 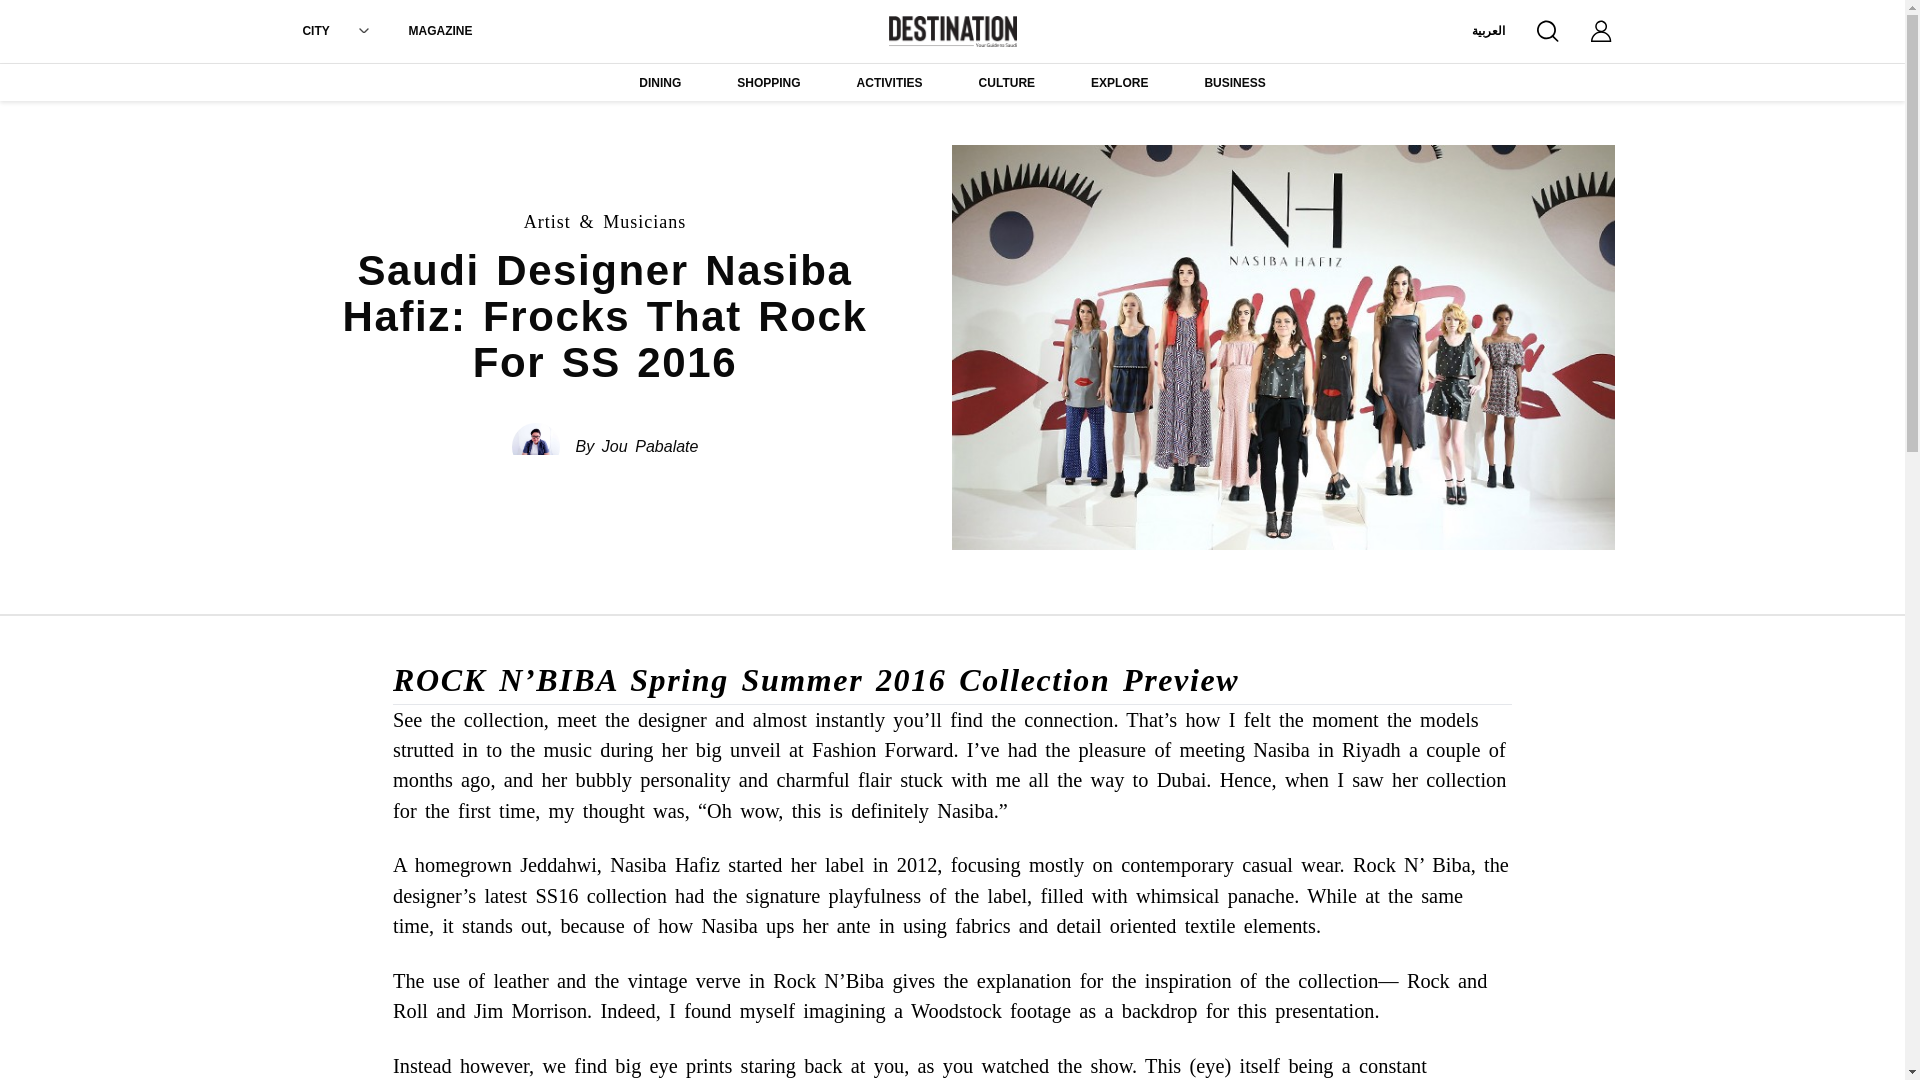 What do you see at coordinates (637, 447) in the screenshot?
I see `By Jou Pabalate` at bounding box center [637, 447].